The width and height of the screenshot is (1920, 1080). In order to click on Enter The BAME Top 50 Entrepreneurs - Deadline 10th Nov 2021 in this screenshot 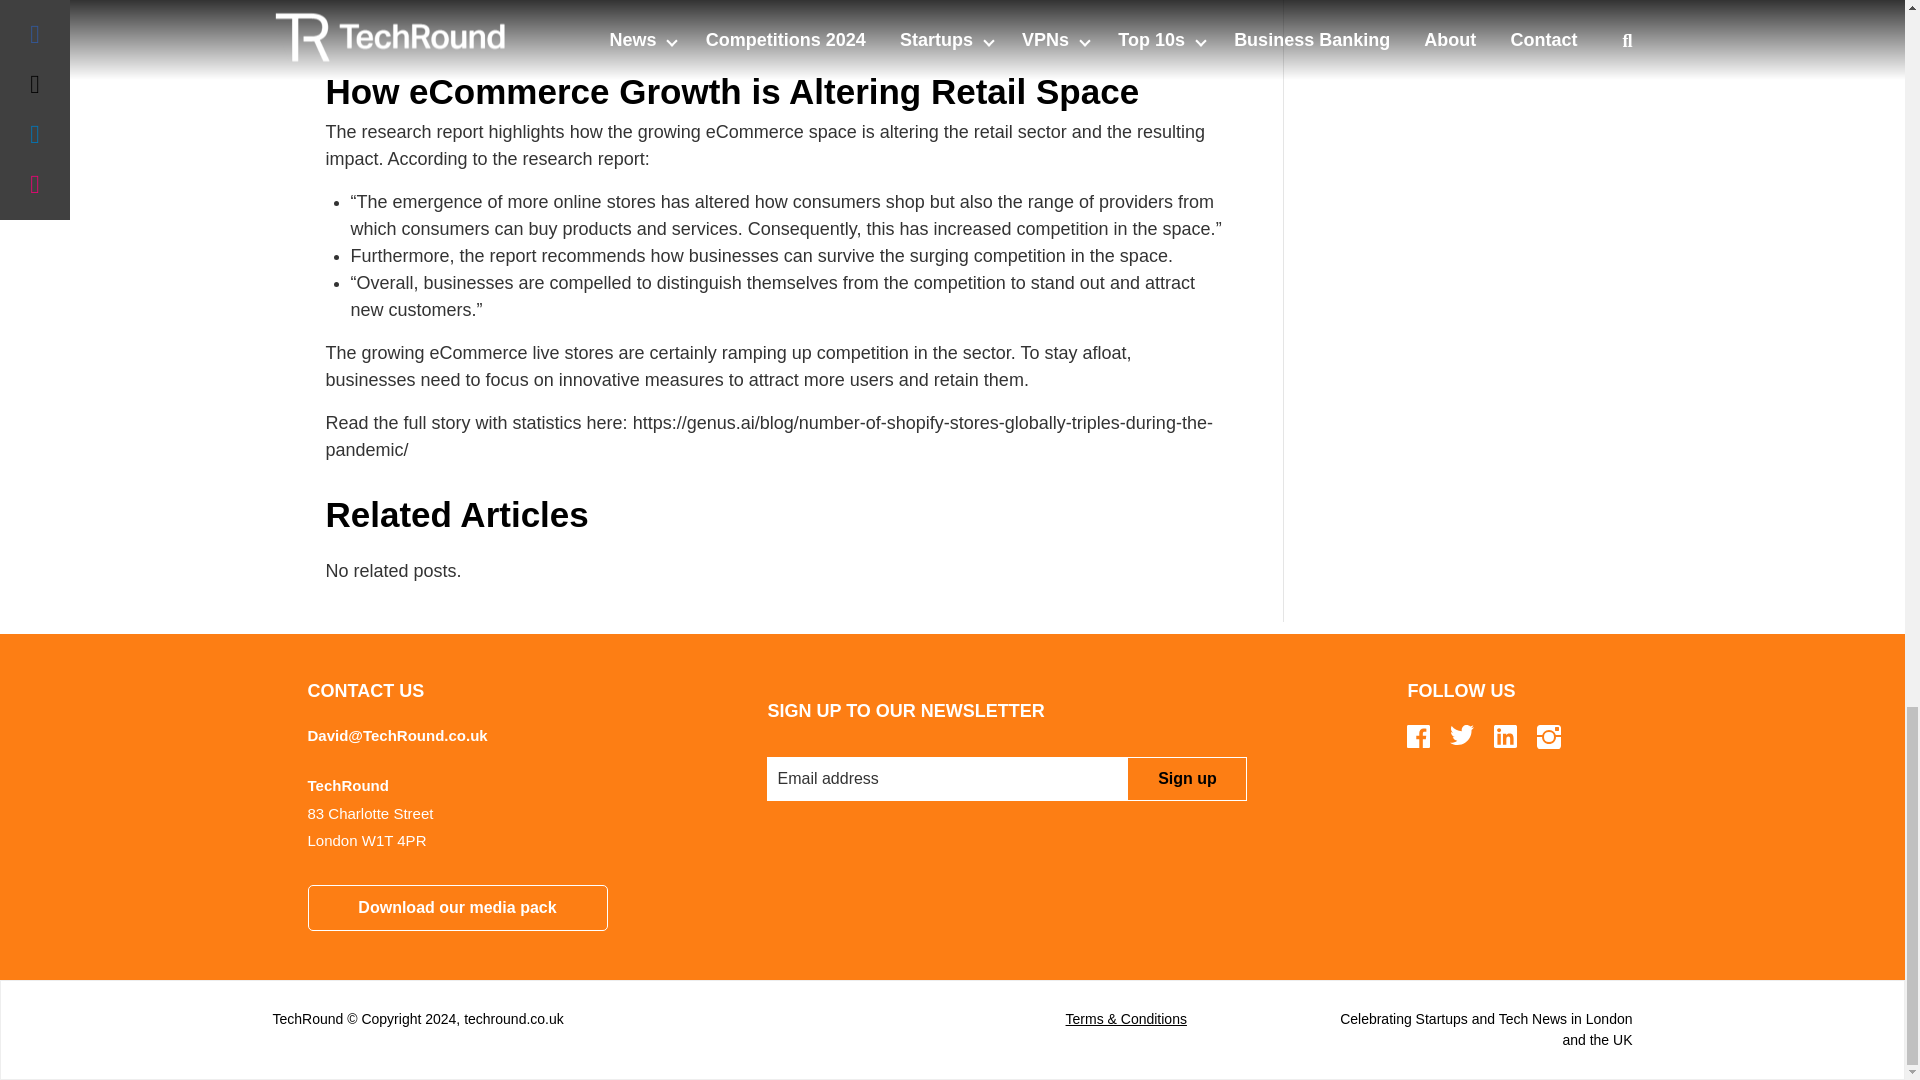, I will do `click(1460, 58)`.